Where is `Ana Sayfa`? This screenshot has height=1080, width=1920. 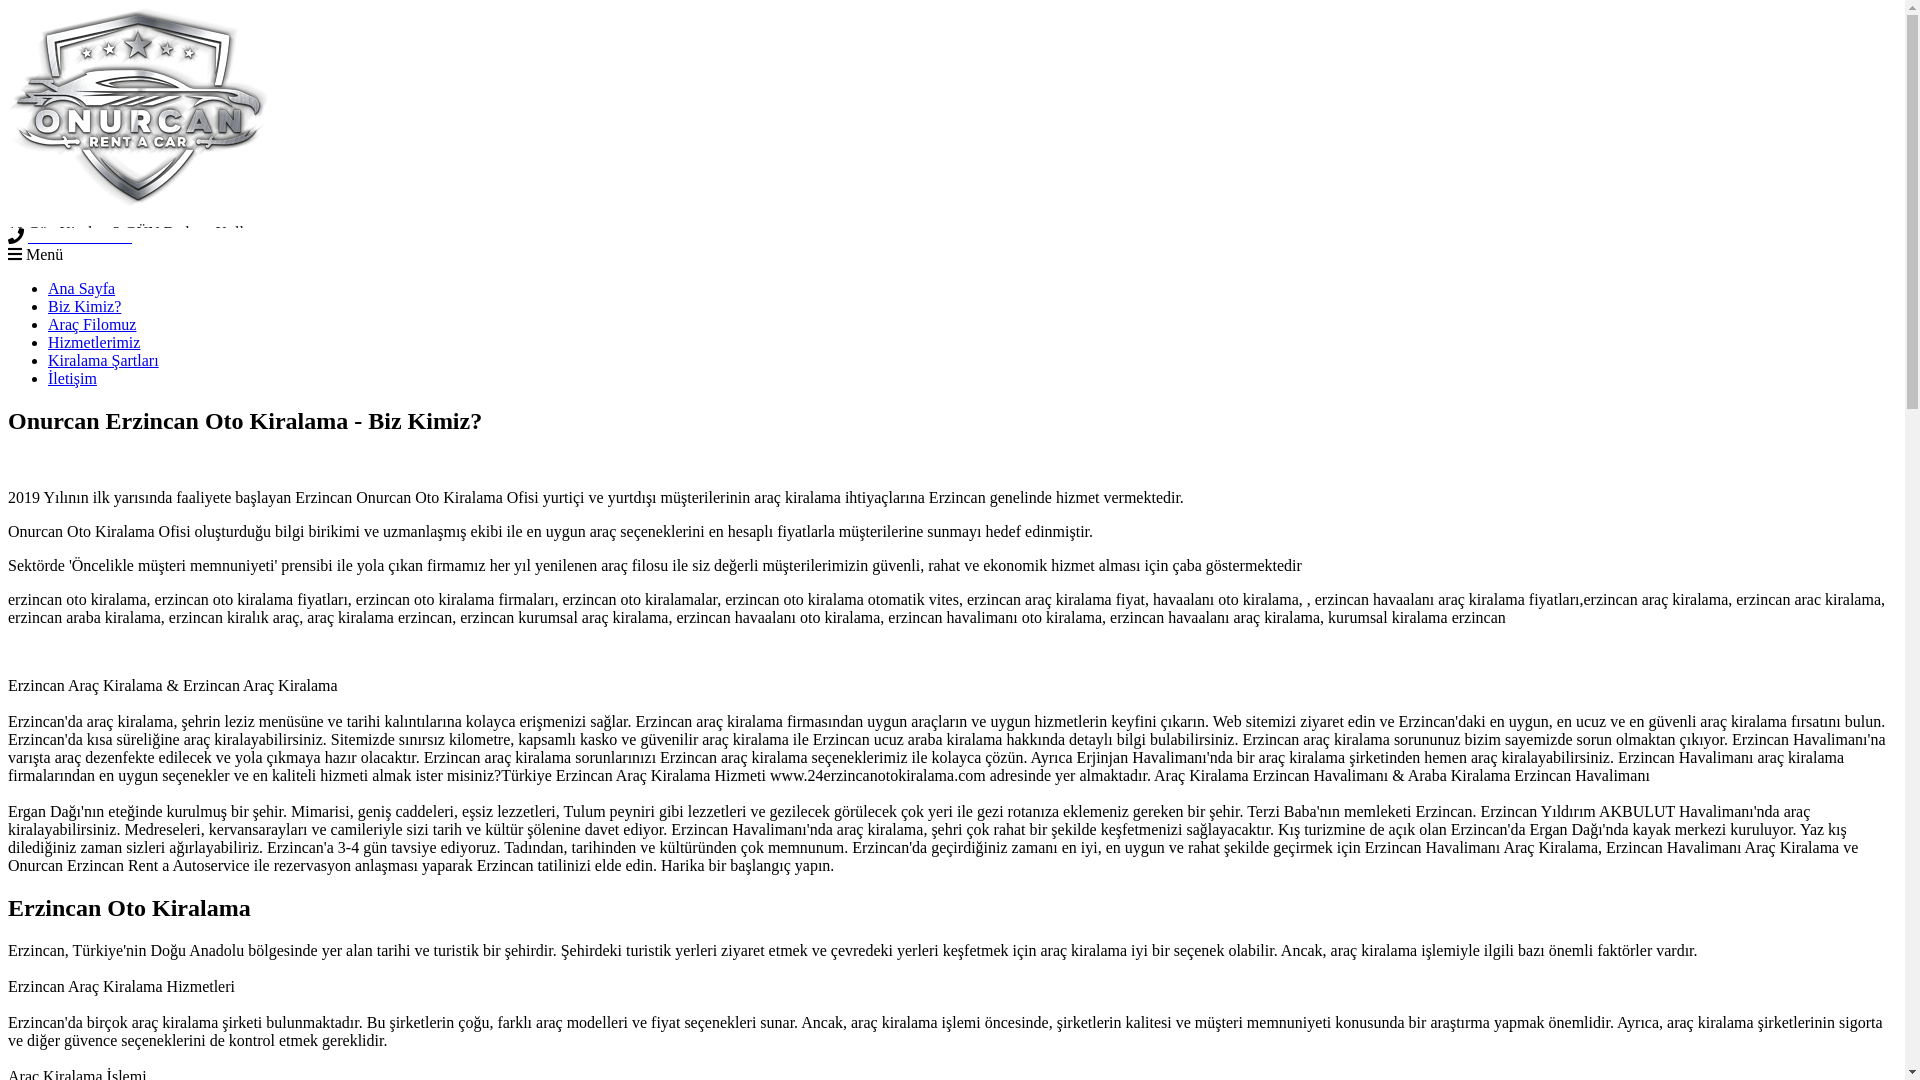
Ana Sayfa is located at coordinates (82, 288).